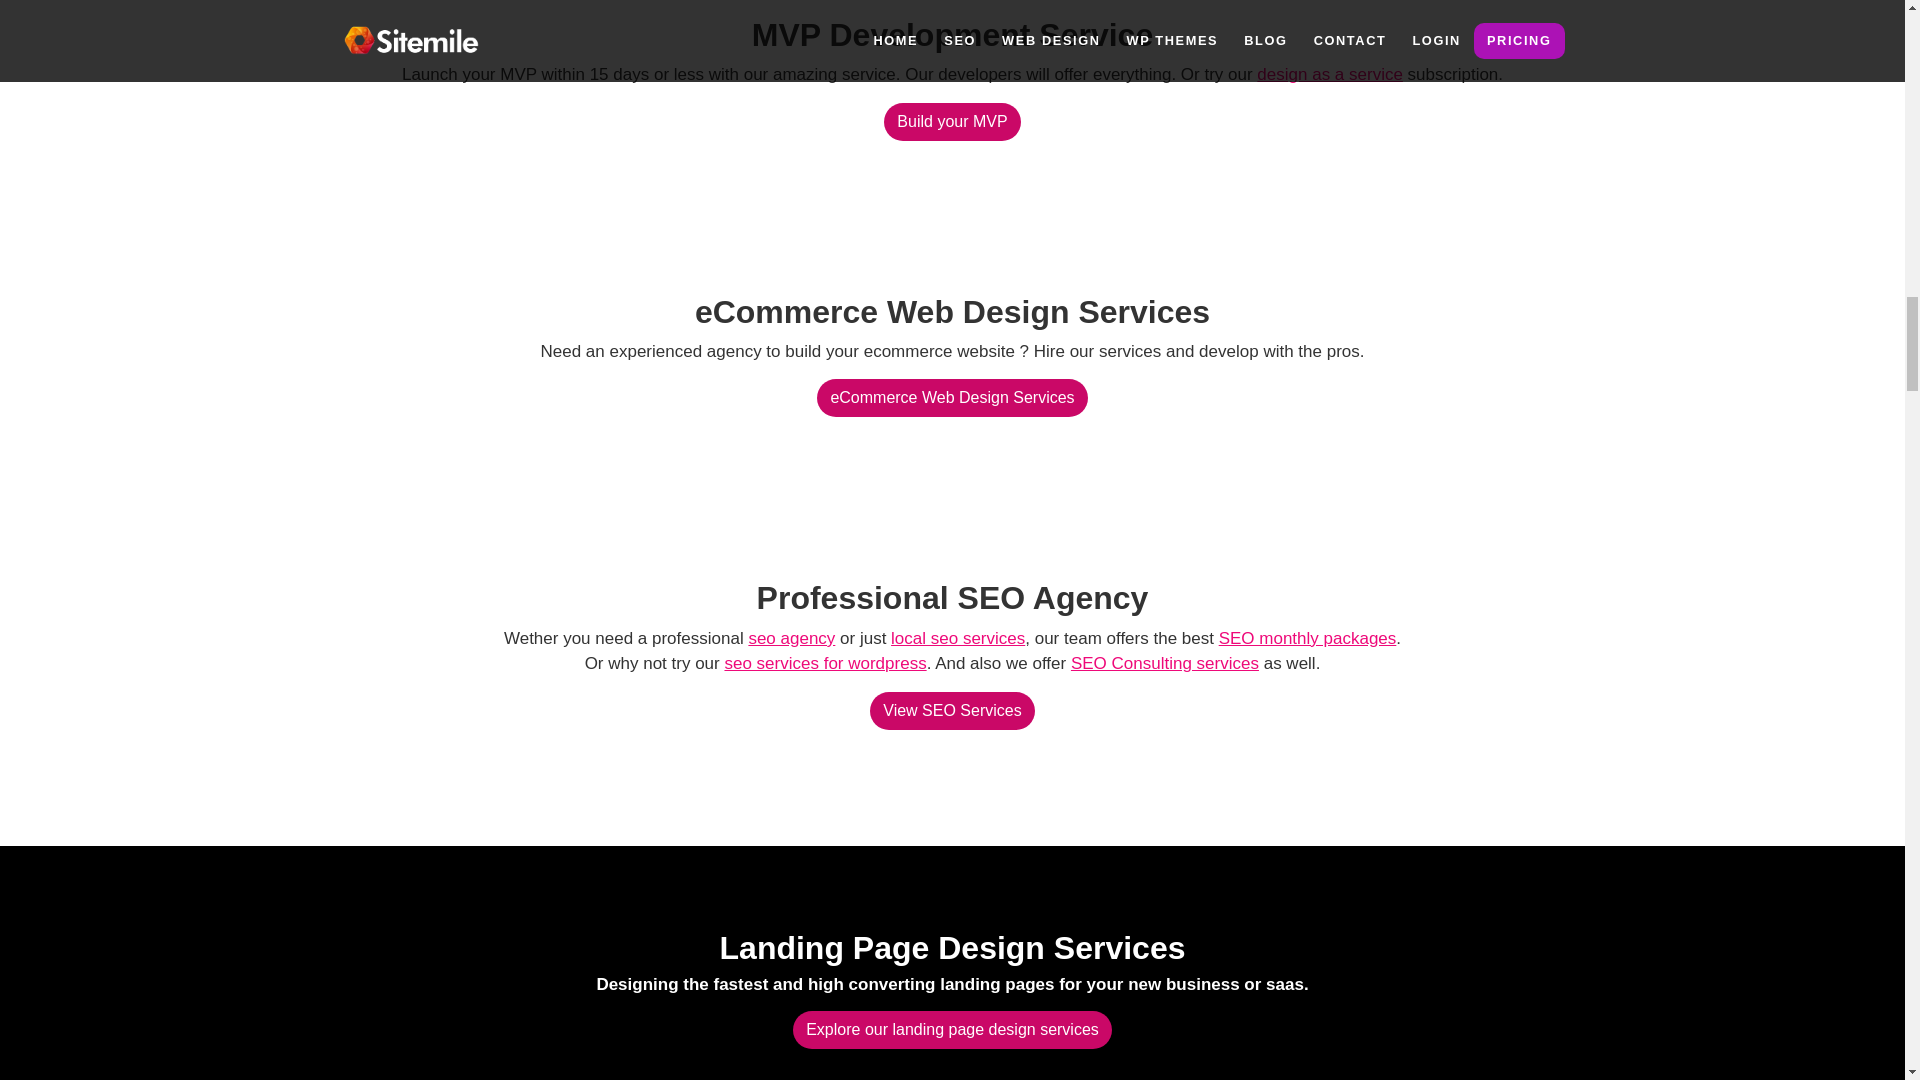  Describe the element at coordinates (952, 398) in the screenshot. I see `eCommerce Web Design Services` at that location.